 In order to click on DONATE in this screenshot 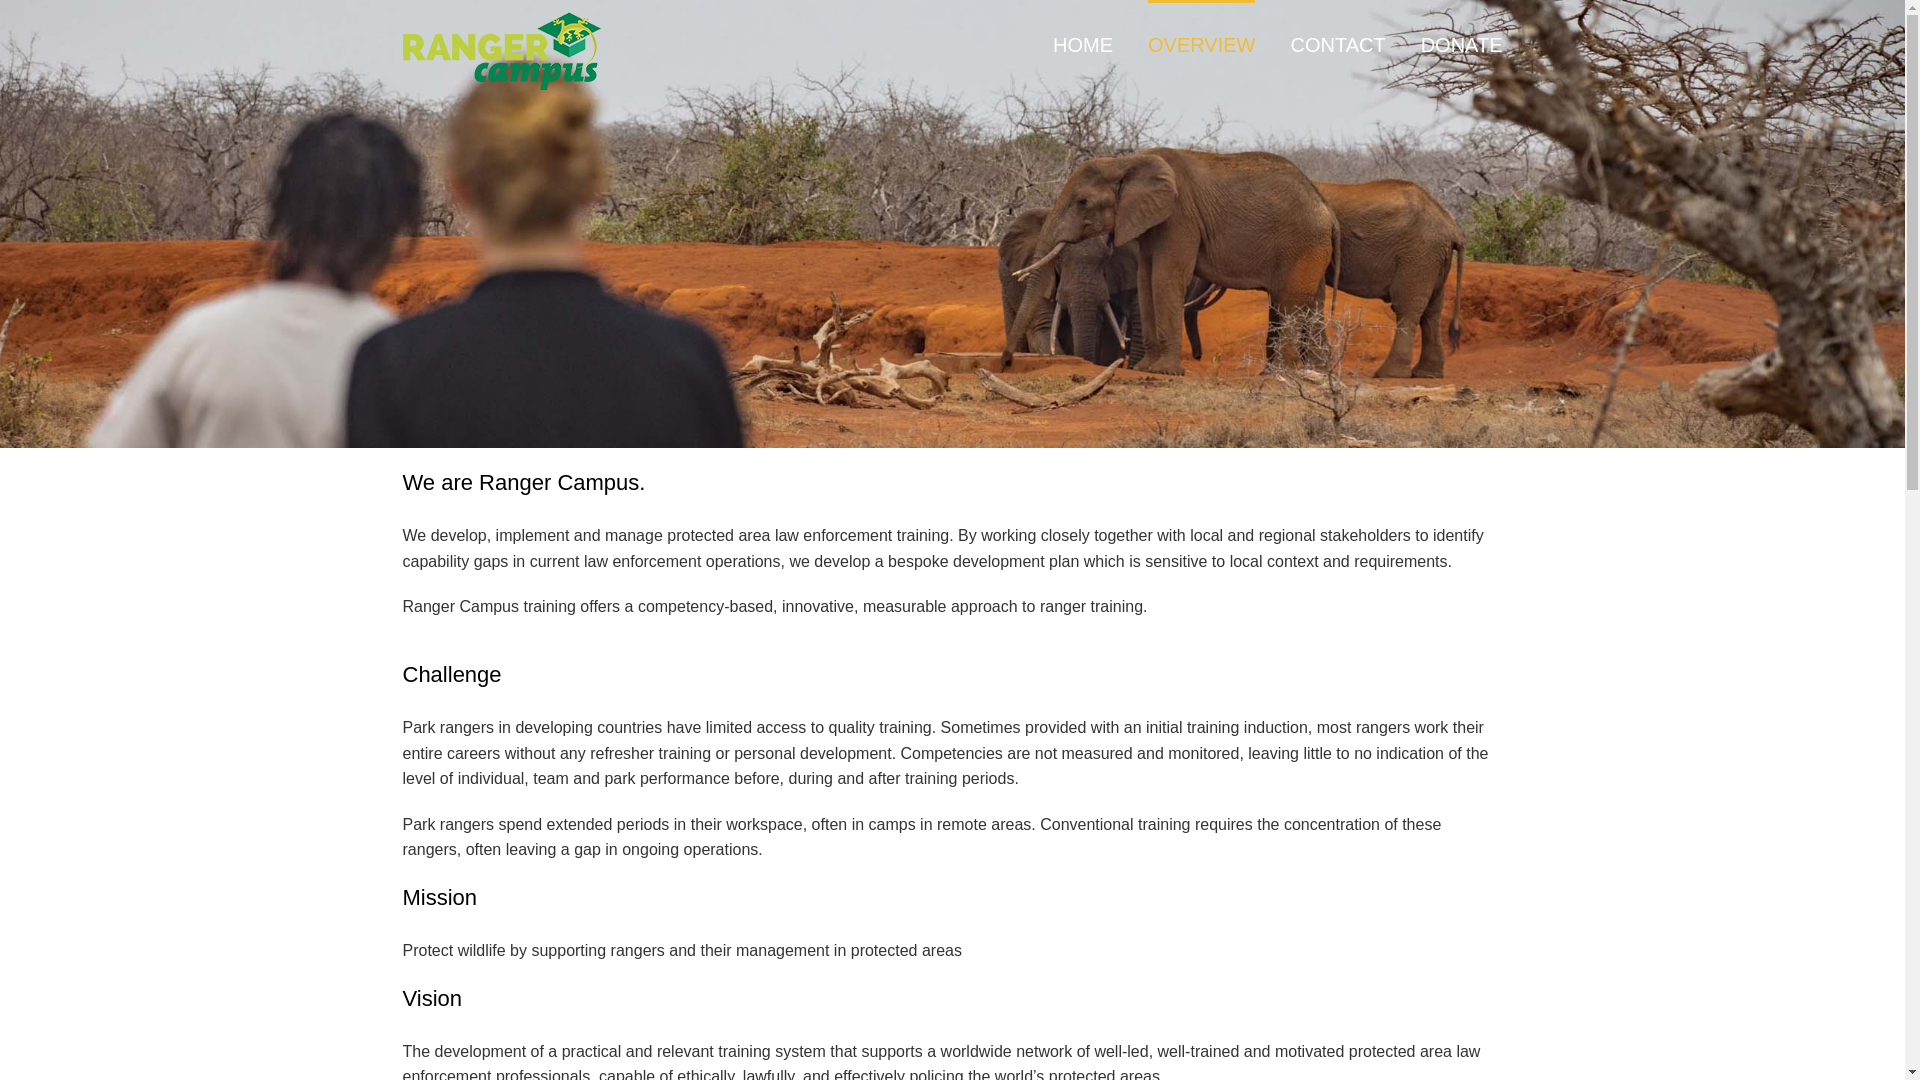, I will do `click(1462, 43)`.